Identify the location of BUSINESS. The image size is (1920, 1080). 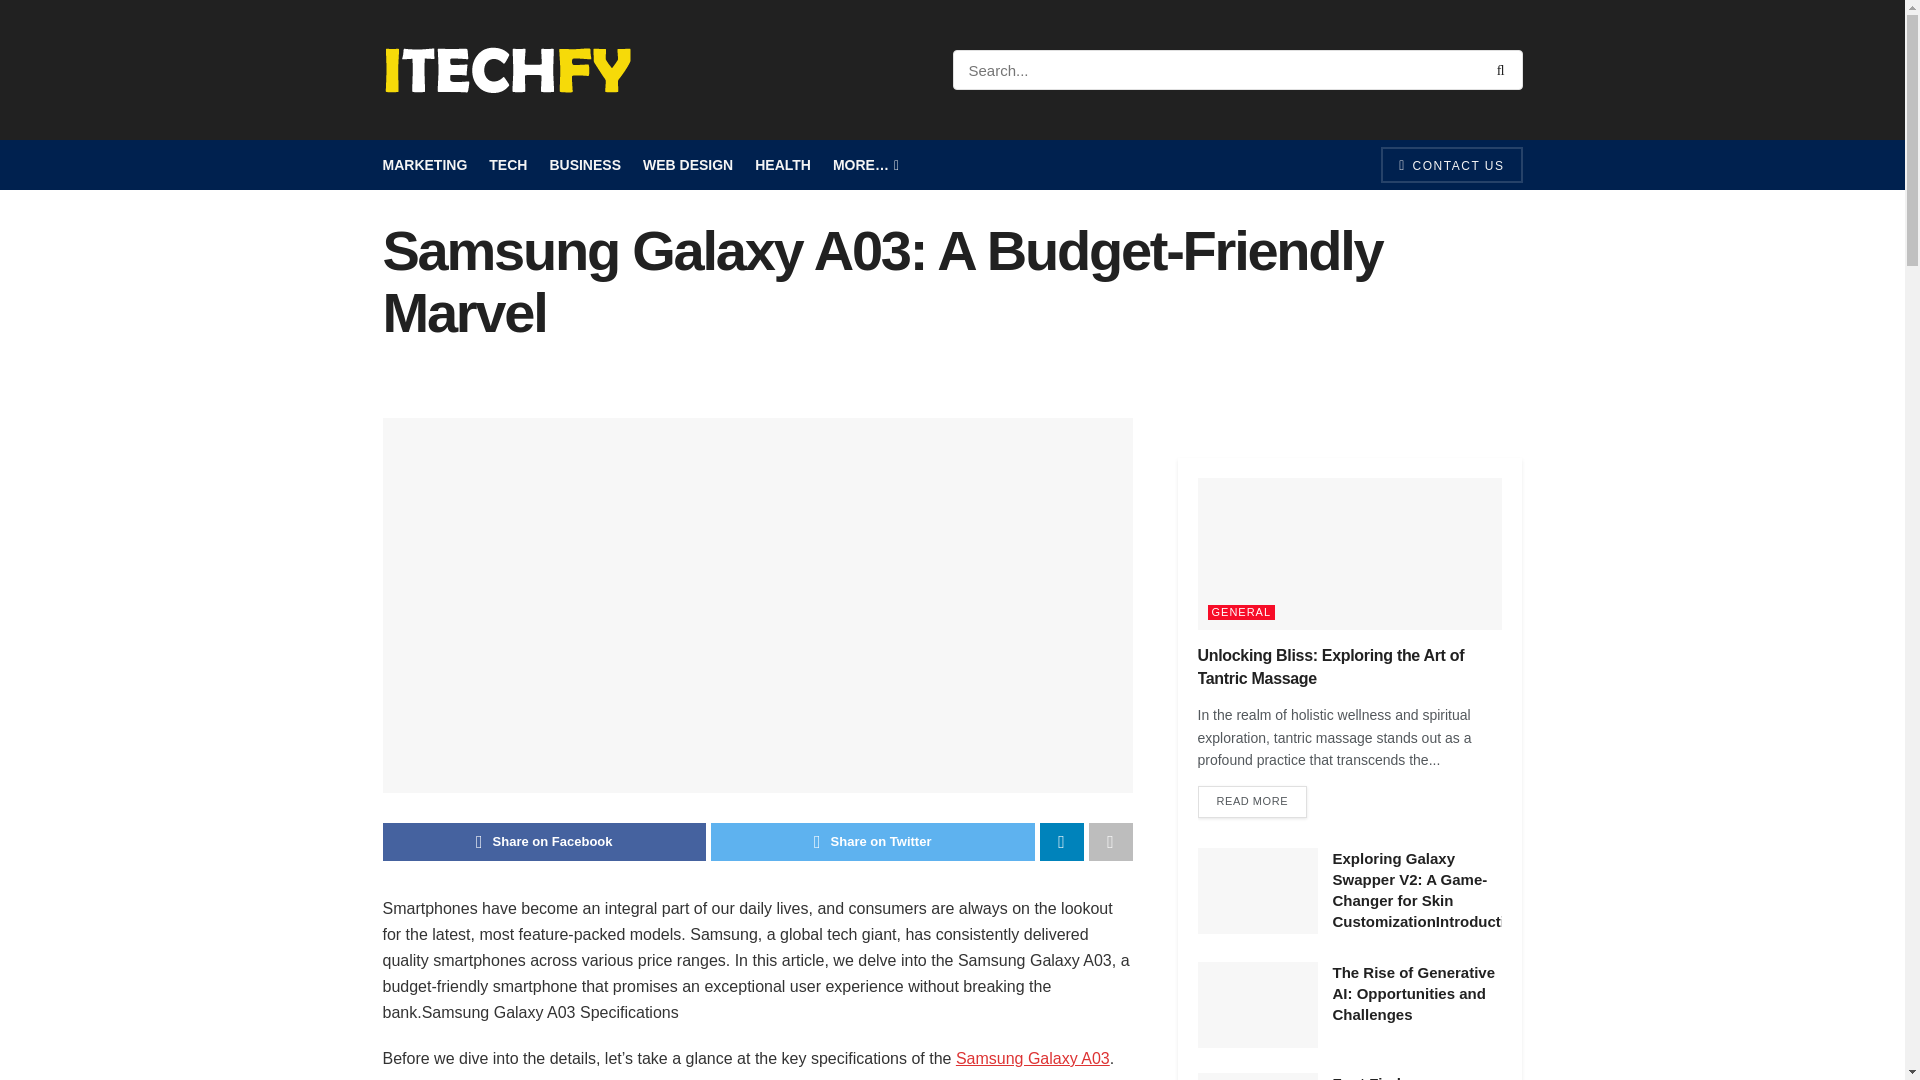
(584, 165).